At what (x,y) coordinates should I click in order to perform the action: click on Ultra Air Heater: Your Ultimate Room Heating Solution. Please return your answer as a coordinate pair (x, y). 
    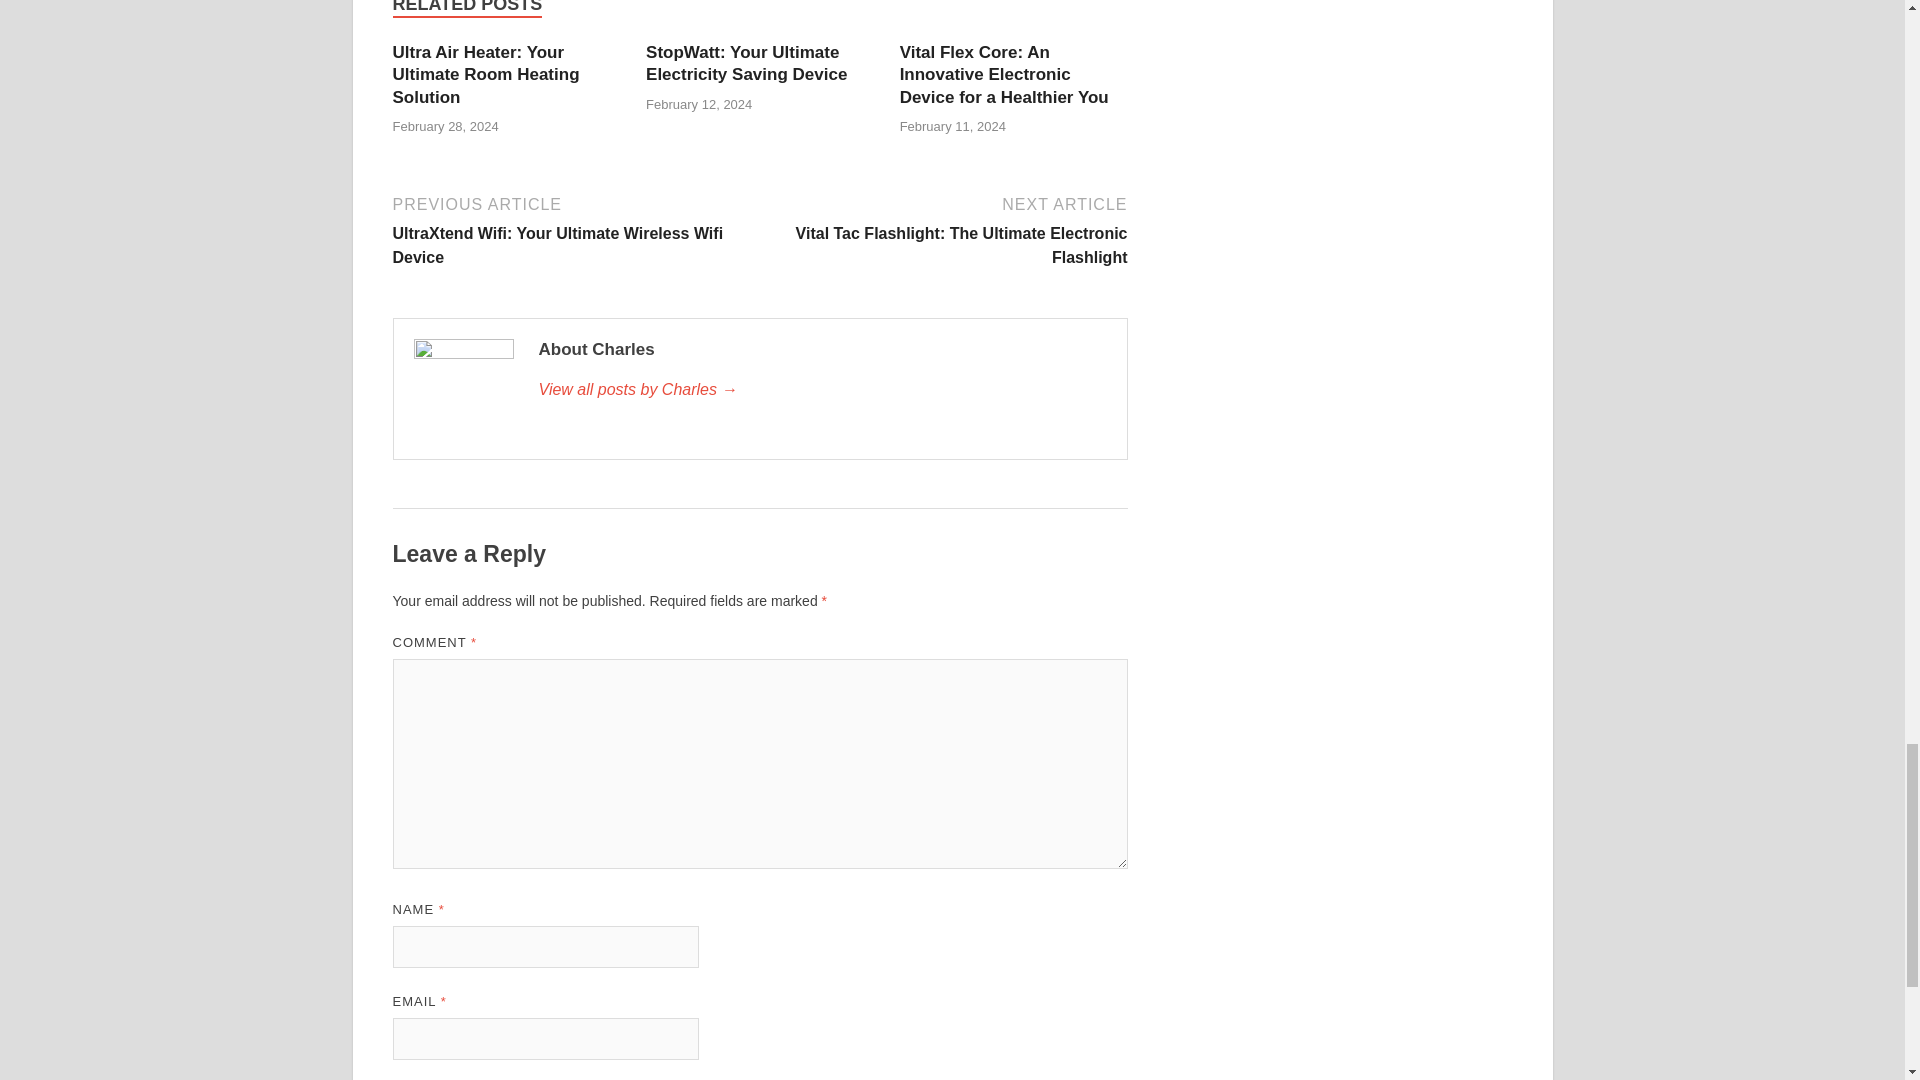
    Looking at the image, I should click on (485, 74).